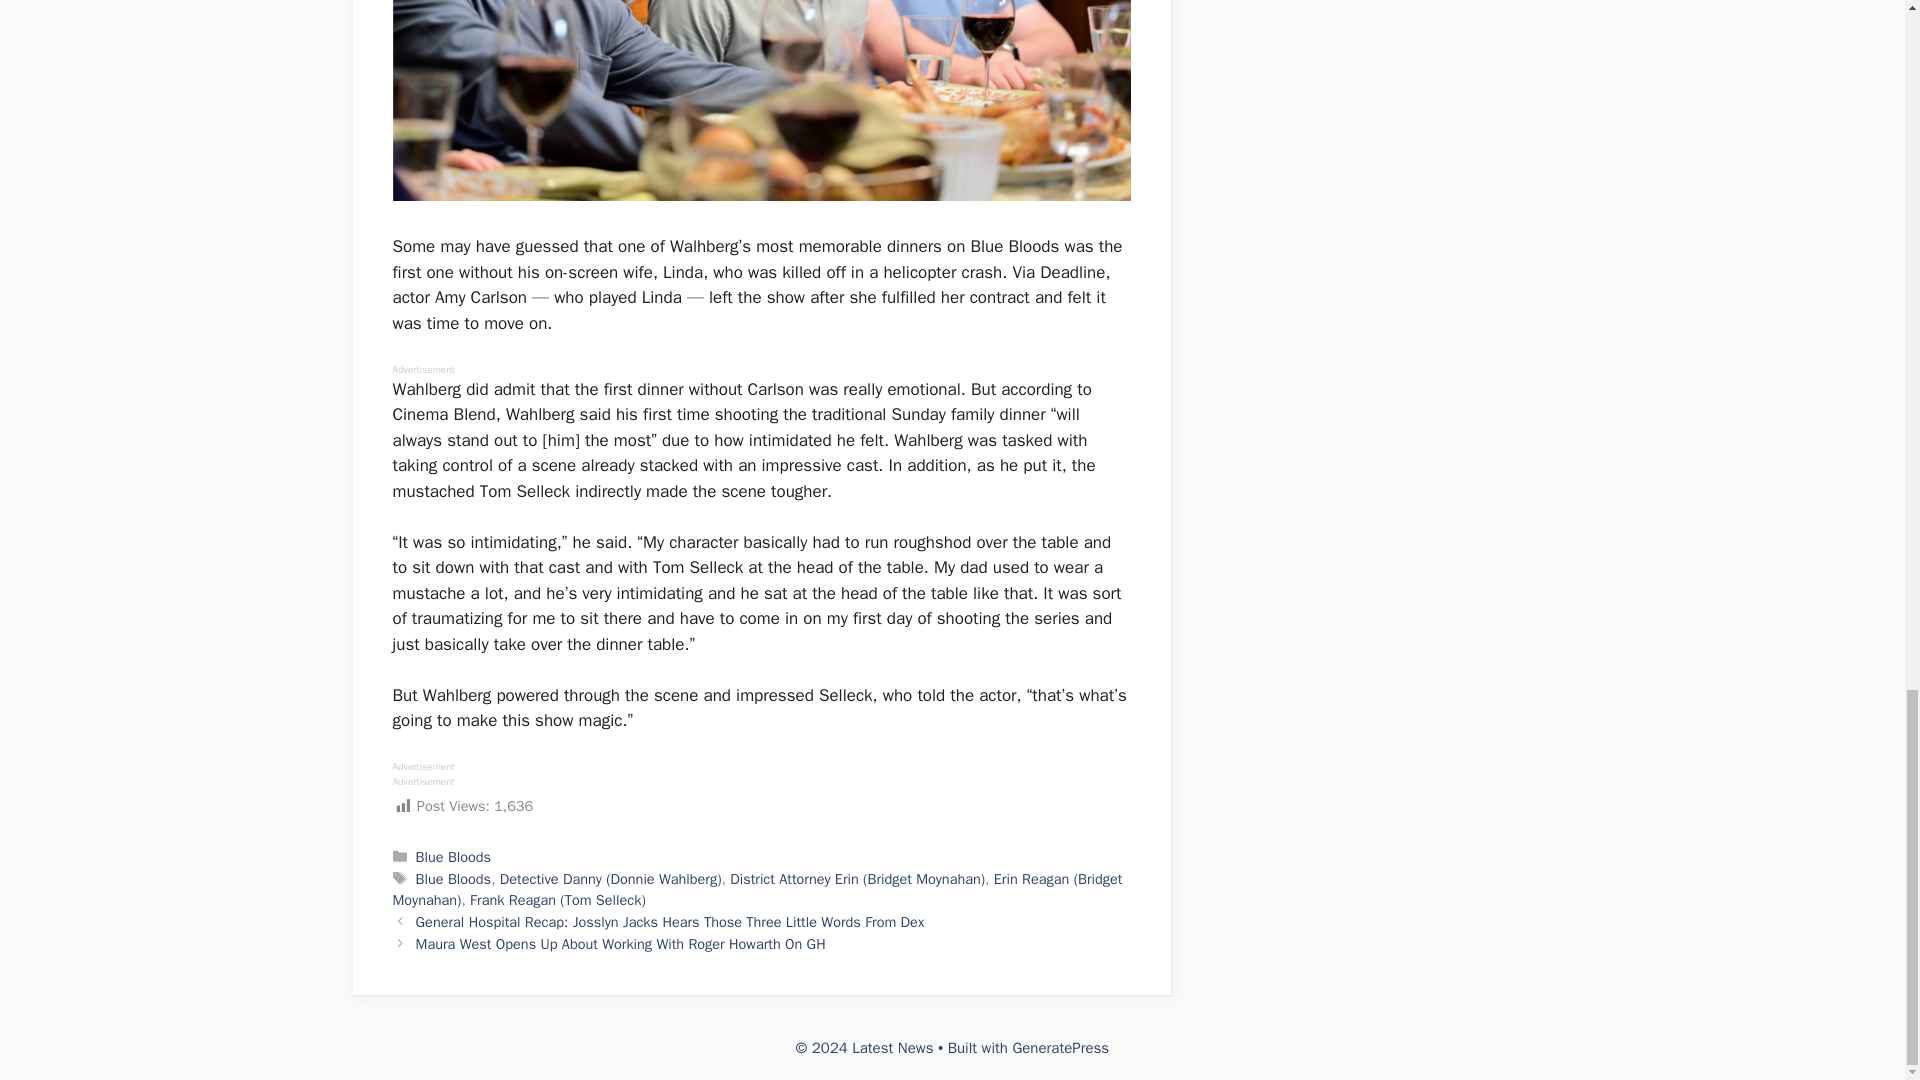  What do you see at coordinates (1060, 1048) in the screenshot?
I see `GeneratePress` at bounding box center [1060, 1048].